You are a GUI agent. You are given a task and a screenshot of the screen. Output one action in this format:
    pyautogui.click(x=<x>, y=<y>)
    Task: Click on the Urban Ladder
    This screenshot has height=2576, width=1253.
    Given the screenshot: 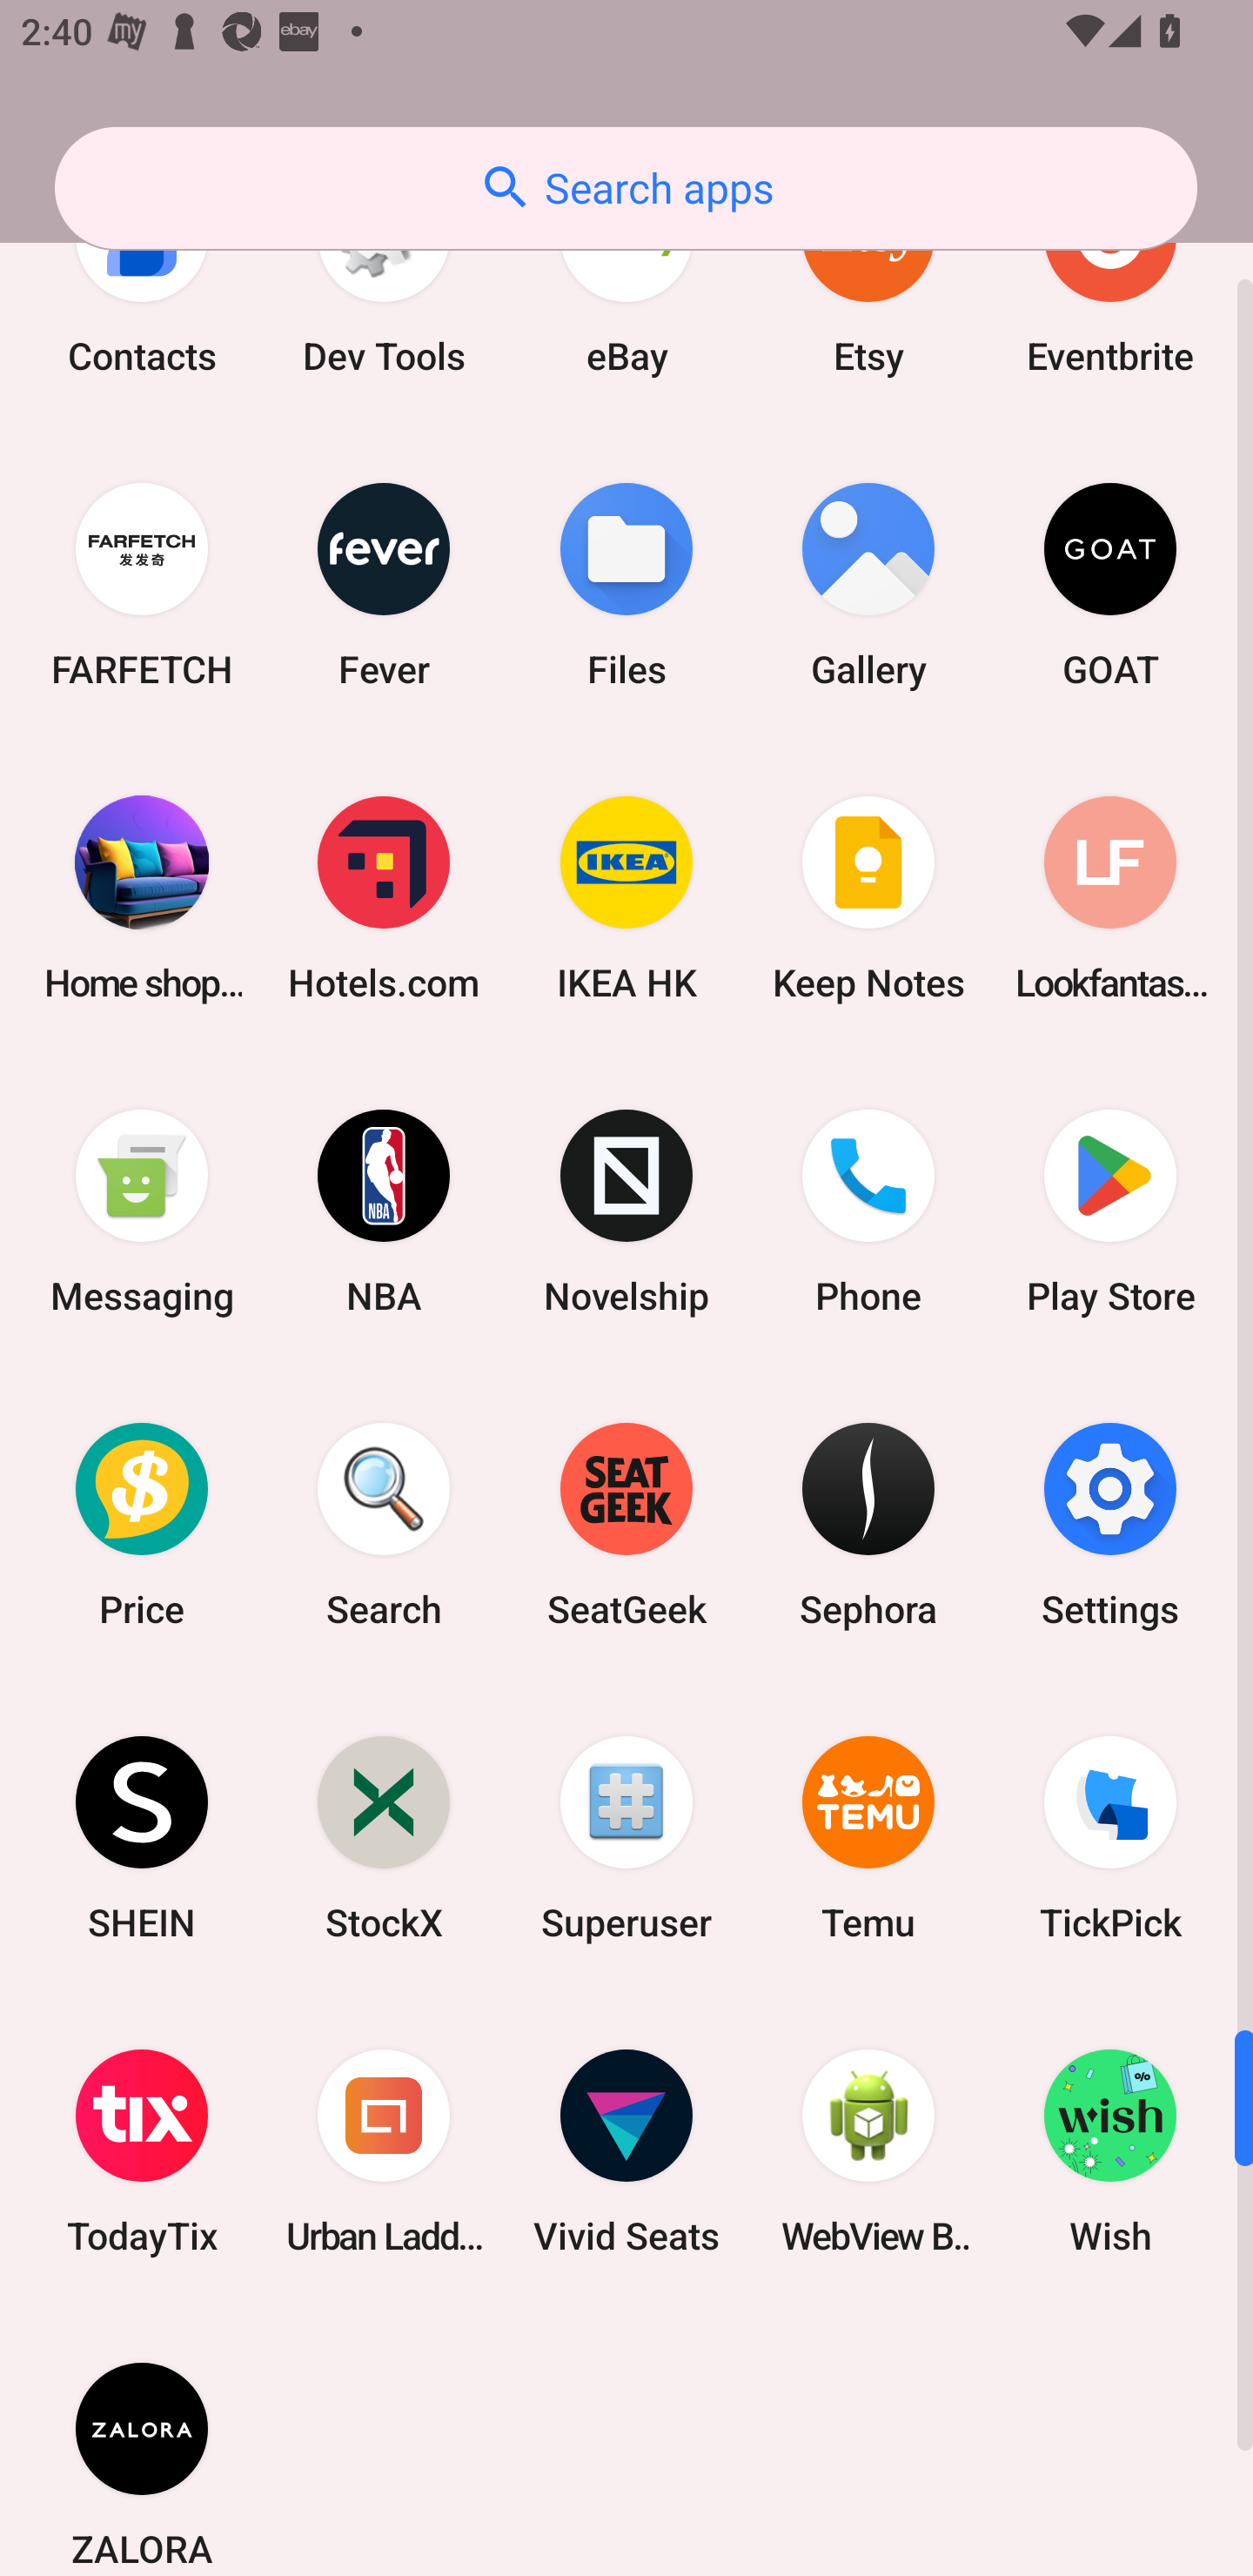 What is the action you would take?
    pyautogui.click(x=384, y=2151)
    